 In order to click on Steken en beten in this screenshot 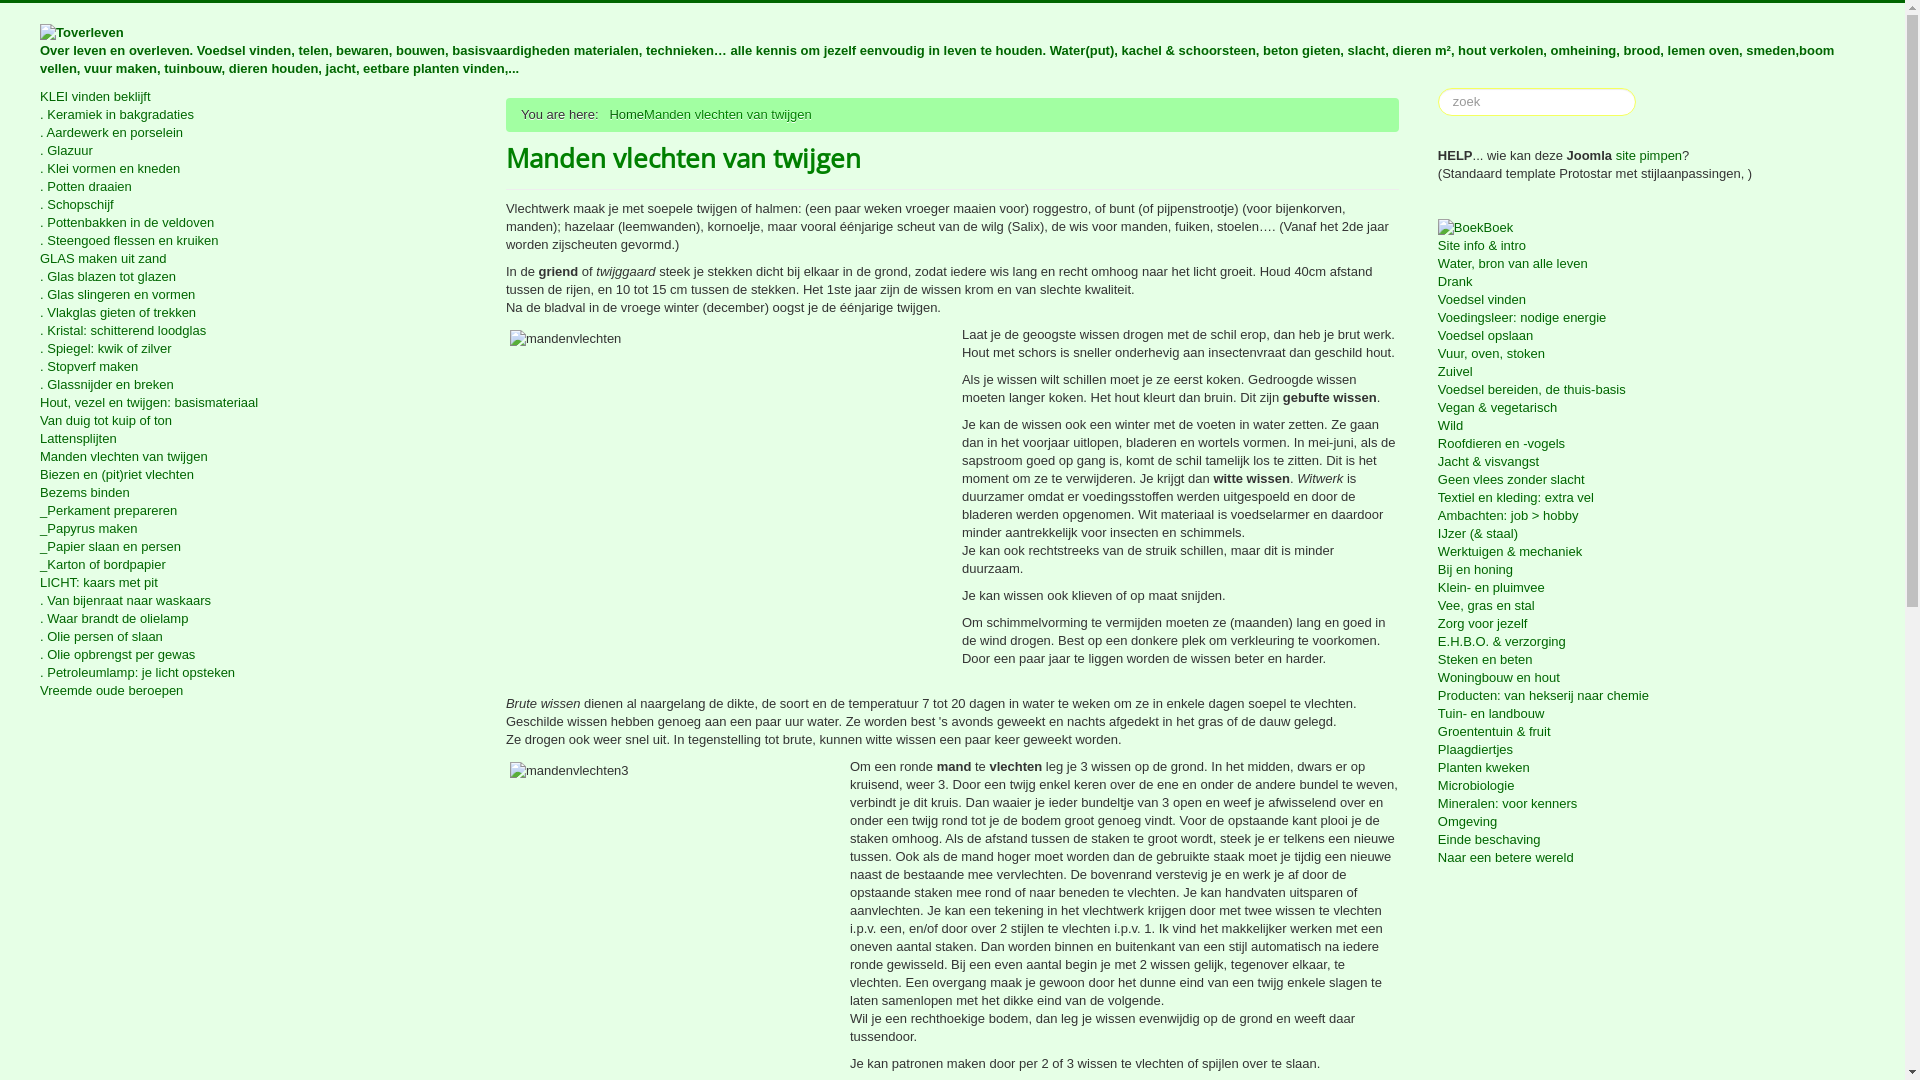, I will do `click(1652, 660)`.